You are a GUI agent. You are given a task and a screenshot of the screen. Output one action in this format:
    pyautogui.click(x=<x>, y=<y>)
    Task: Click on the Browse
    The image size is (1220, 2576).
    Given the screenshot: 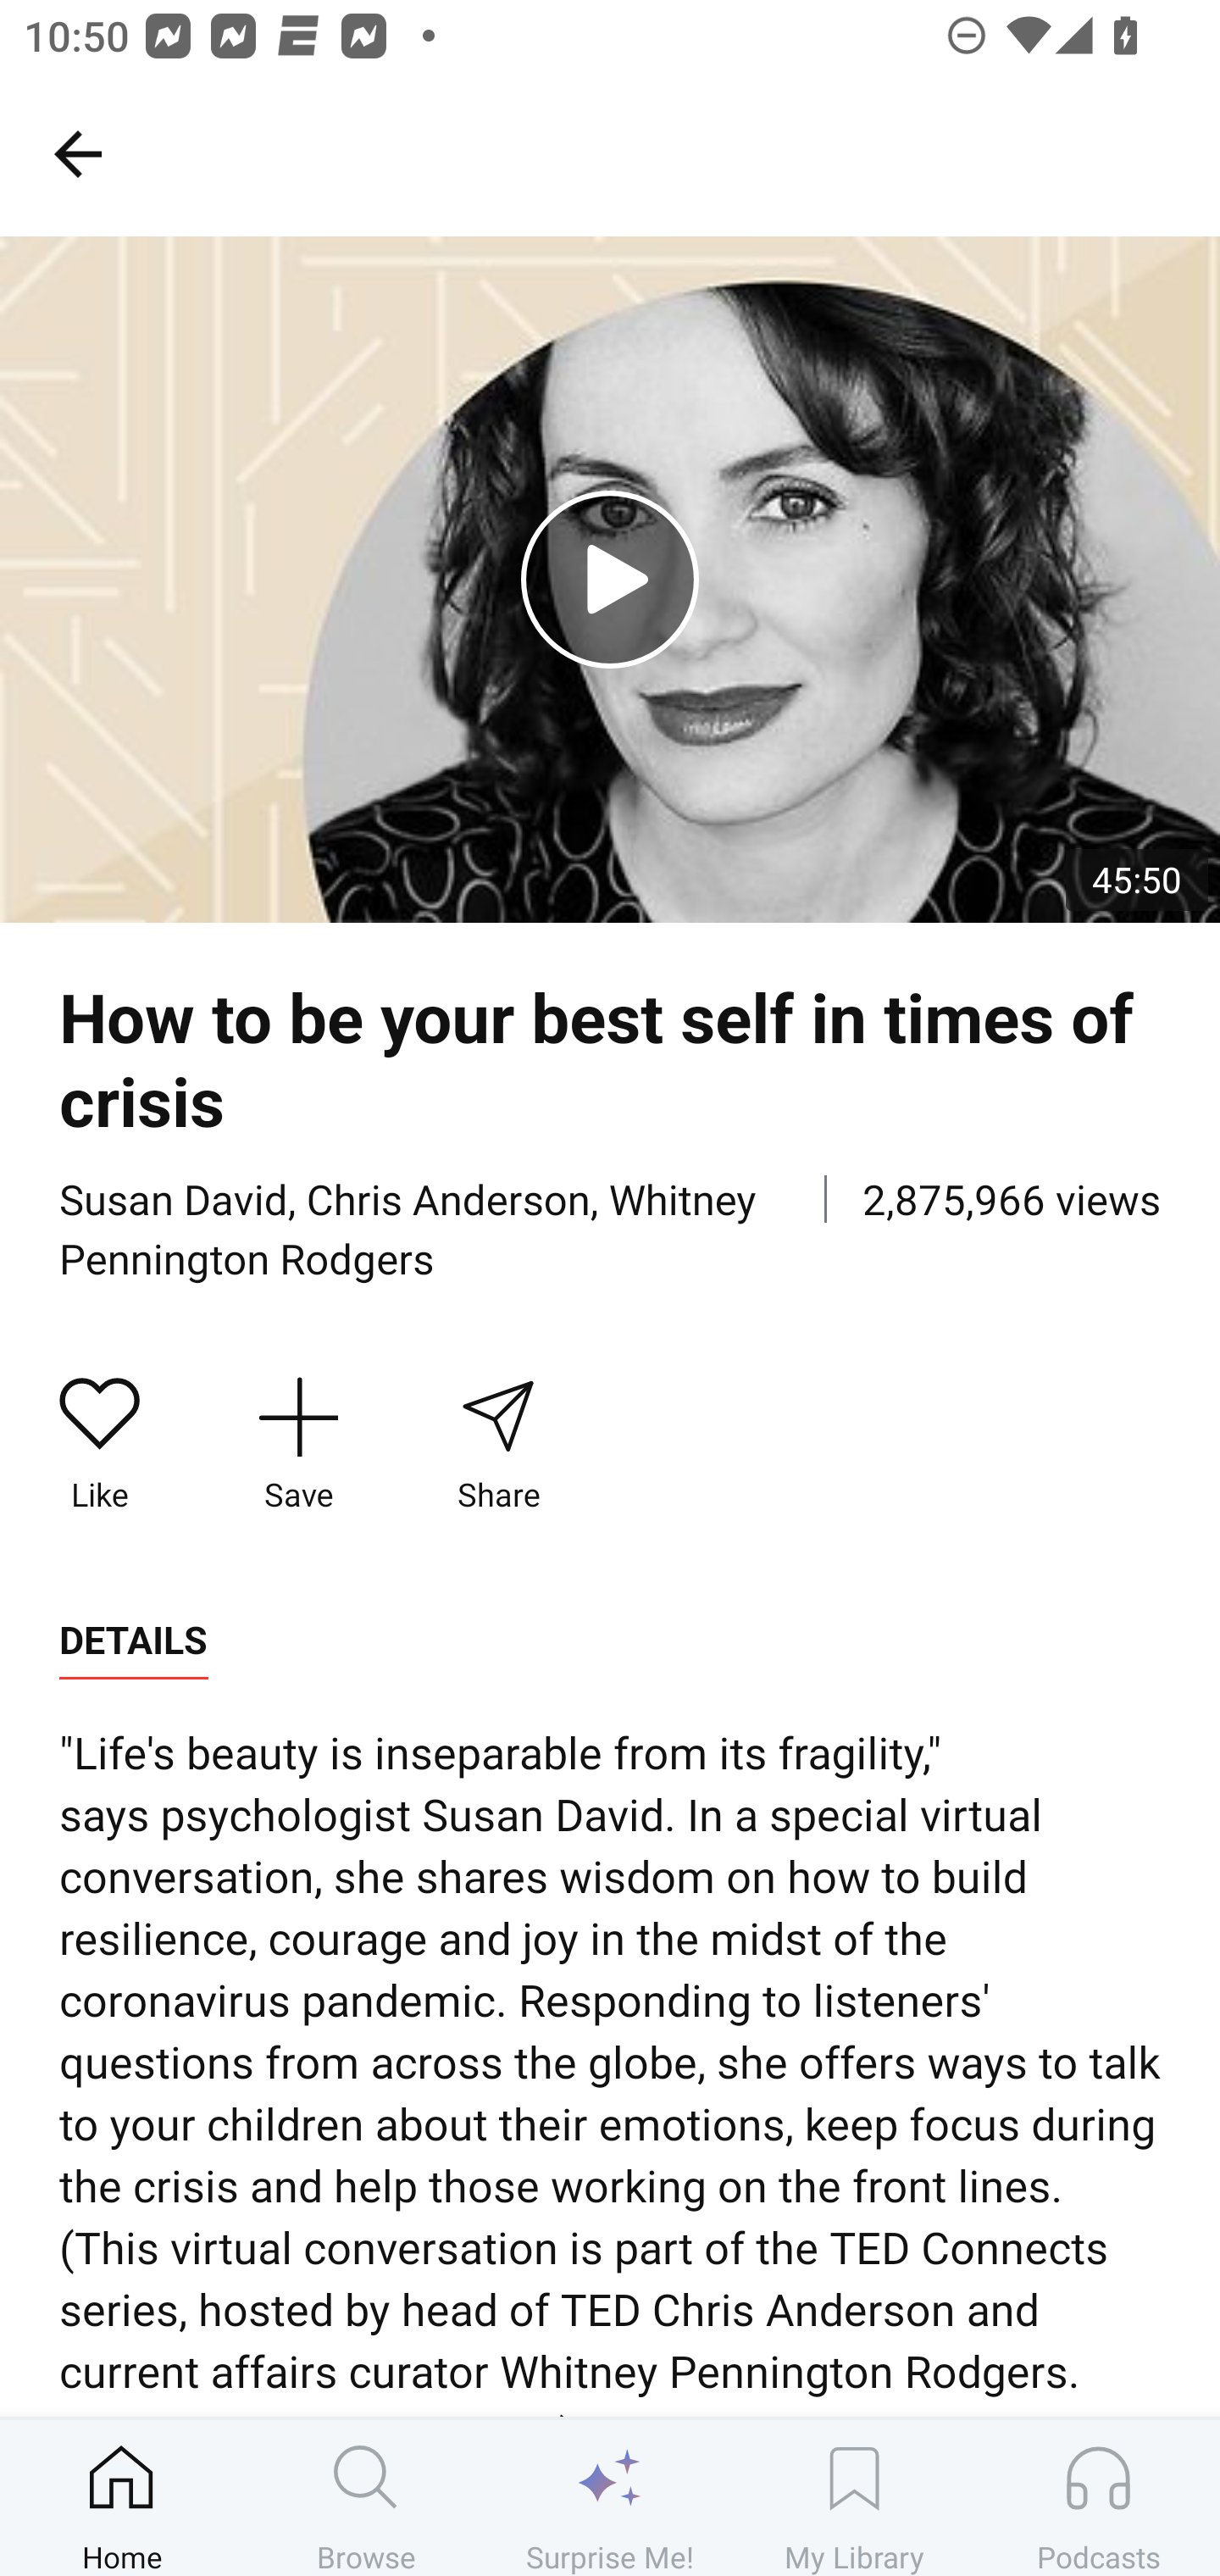 What is the action you would take?
    pyautogui.click(x=366, y=2497)
    